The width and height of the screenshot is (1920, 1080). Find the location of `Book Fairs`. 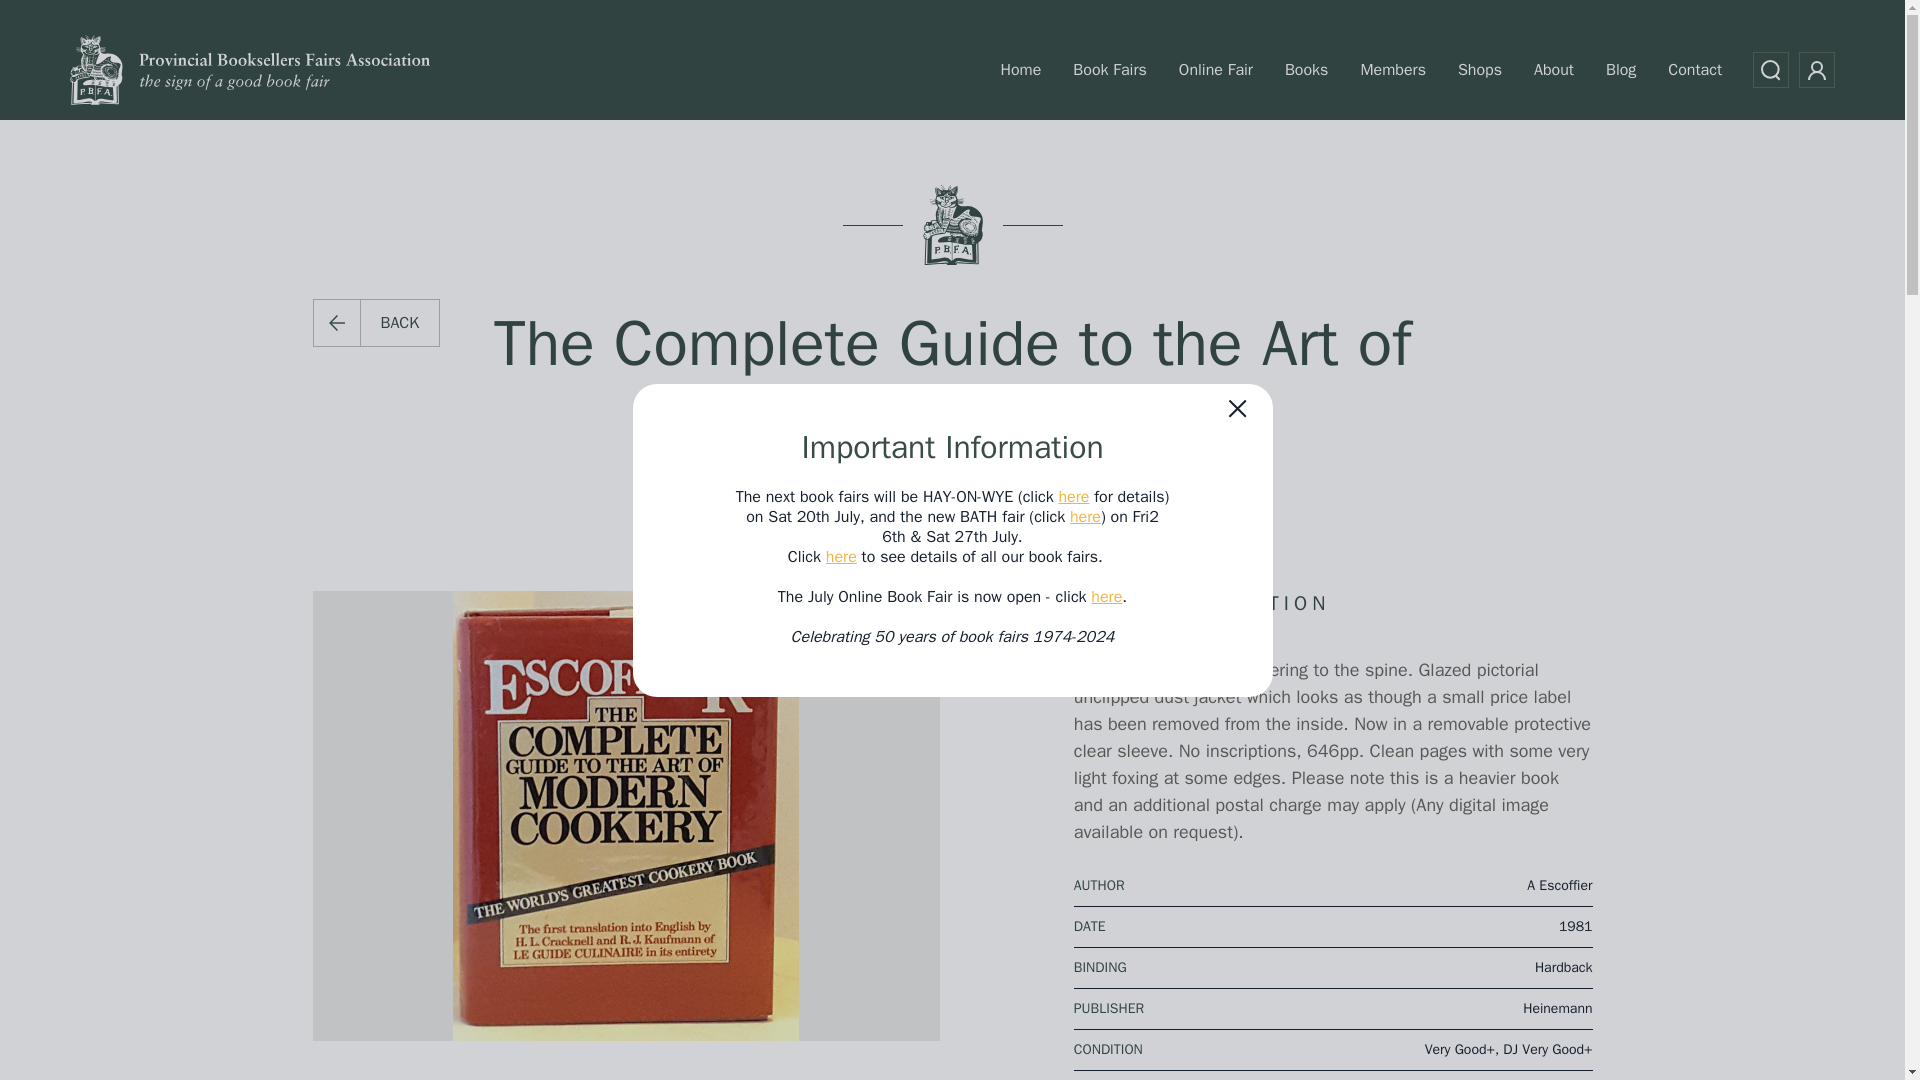

Book Fairs is located at coordinates (1109, 69).